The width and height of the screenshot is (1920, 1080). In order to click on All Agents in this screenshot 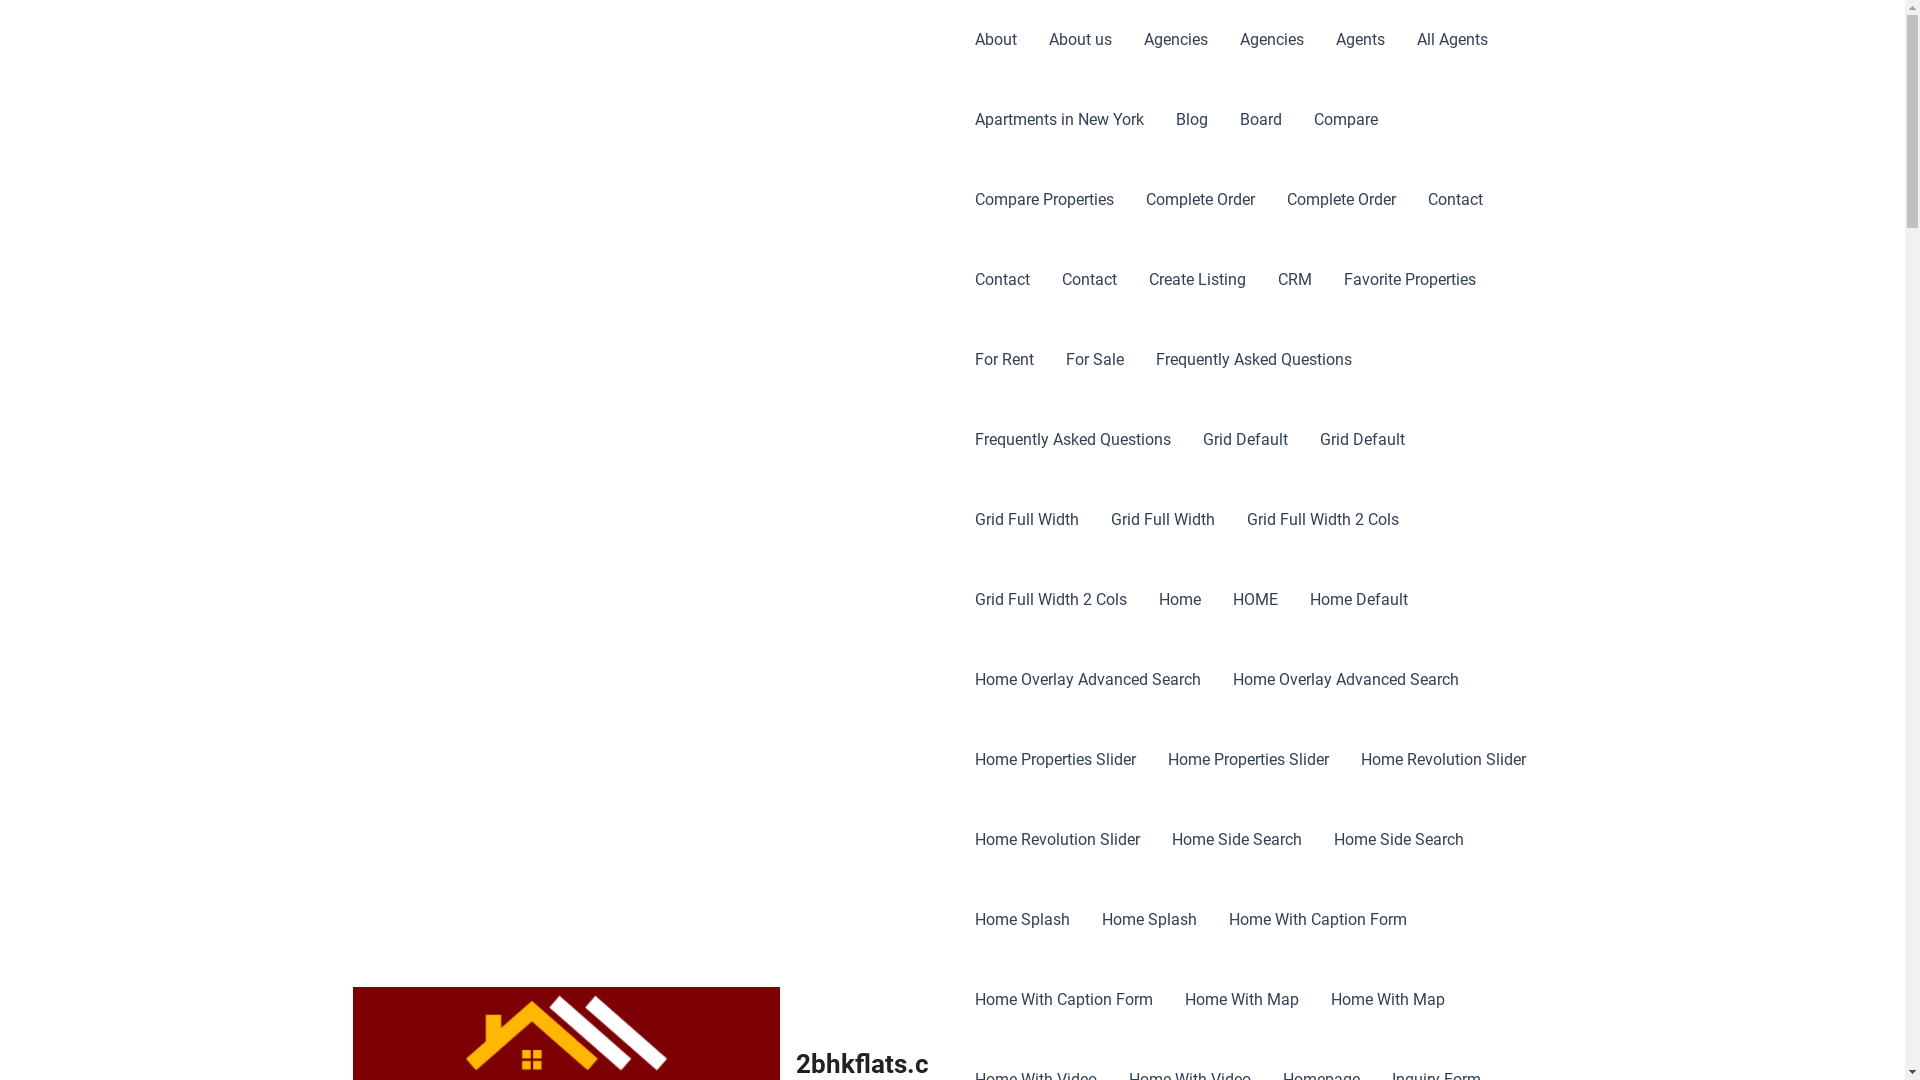, I will do `click(1452, 40)`.